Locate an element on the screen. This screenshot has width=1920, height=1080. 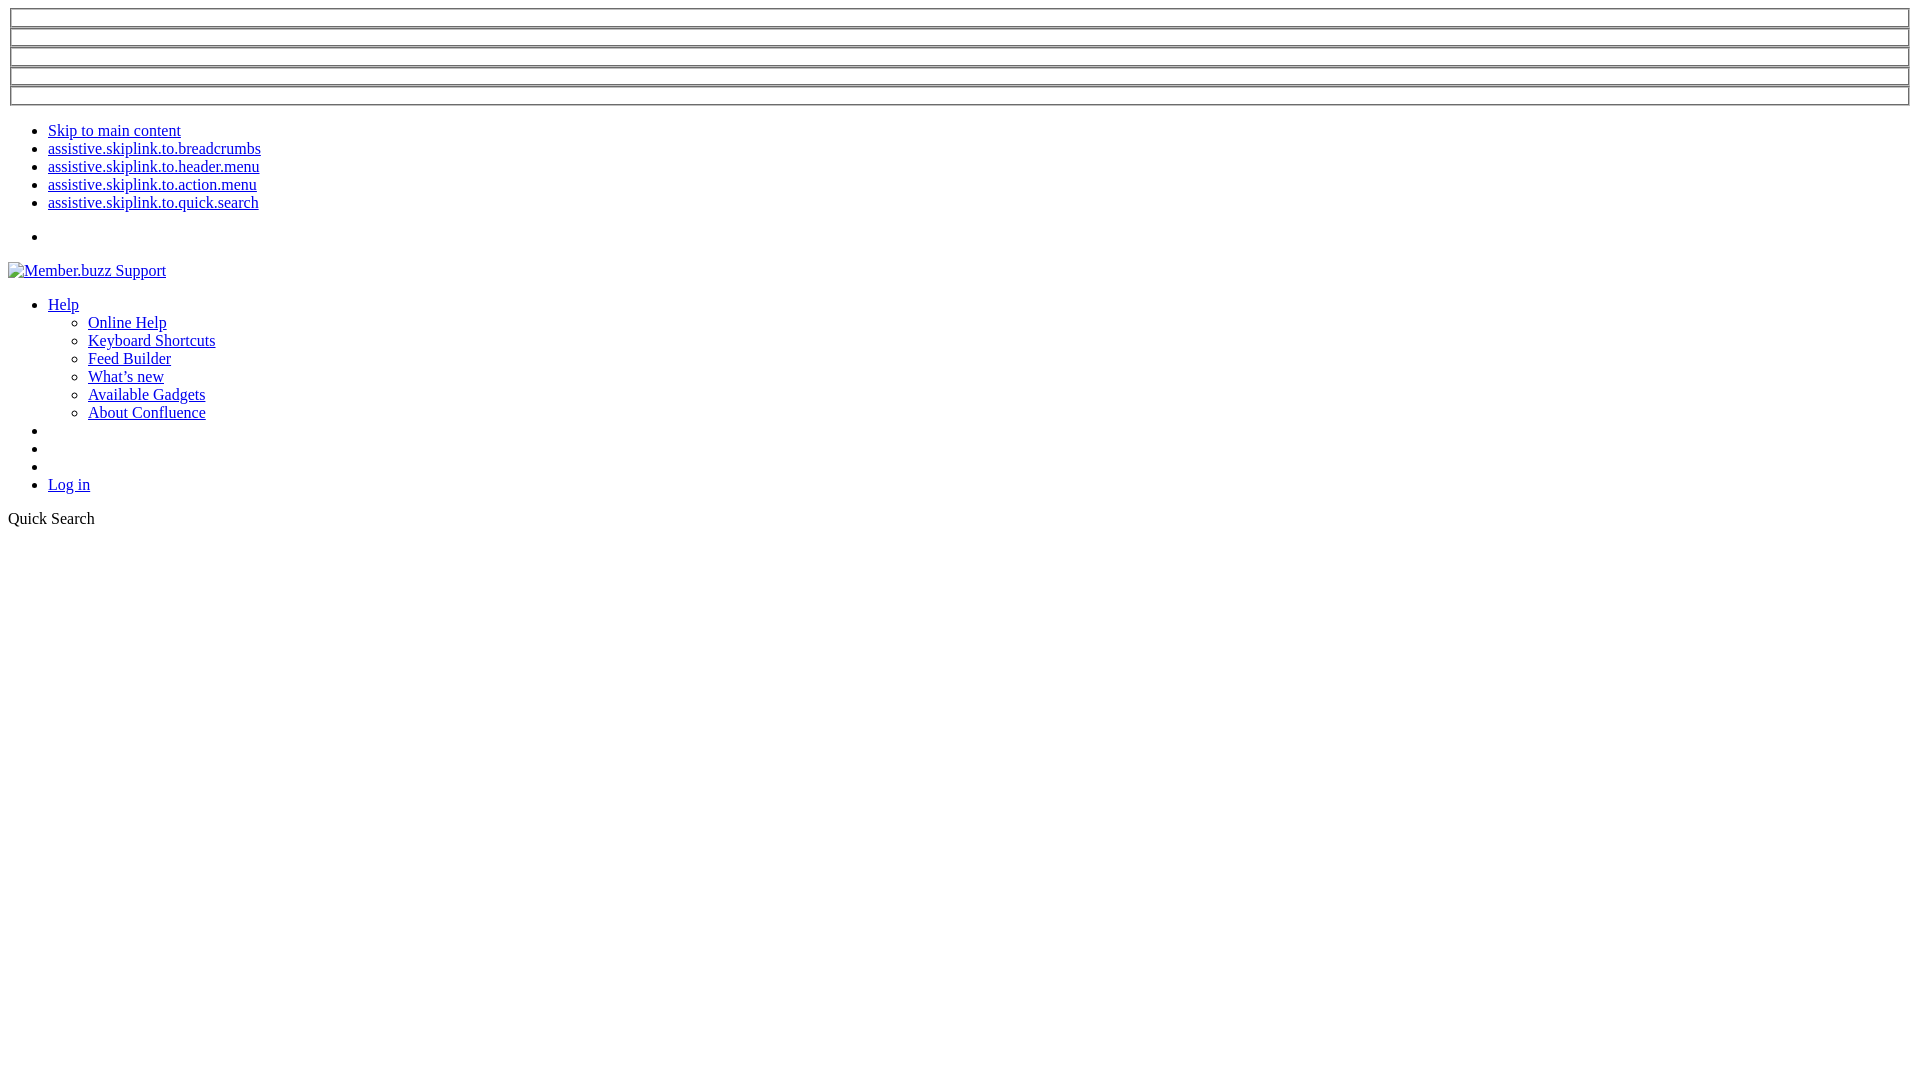
Help is located at coordinates (64, 304).